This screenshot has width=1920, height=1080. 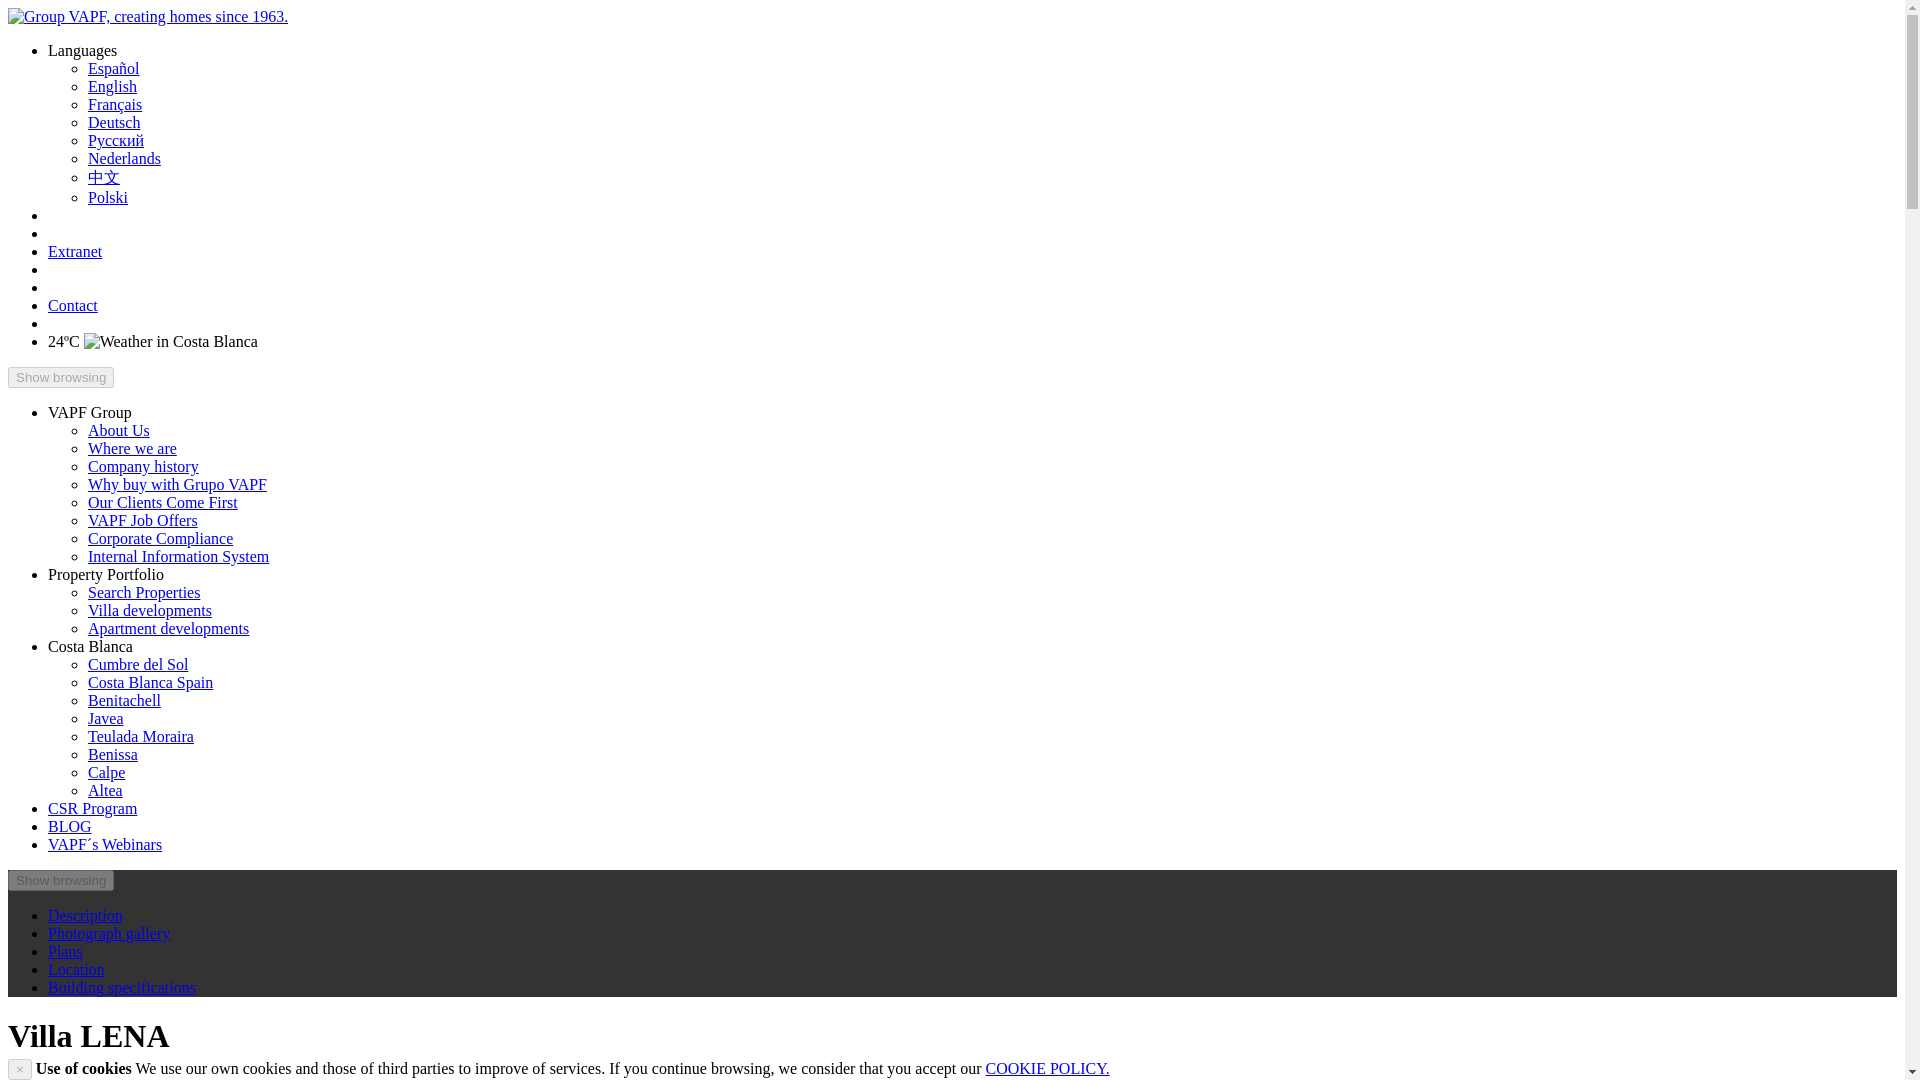 What do you see at coordinates (144, 592) in the screenshot?
I see `Search Properties` at bounding box center [144, 592].